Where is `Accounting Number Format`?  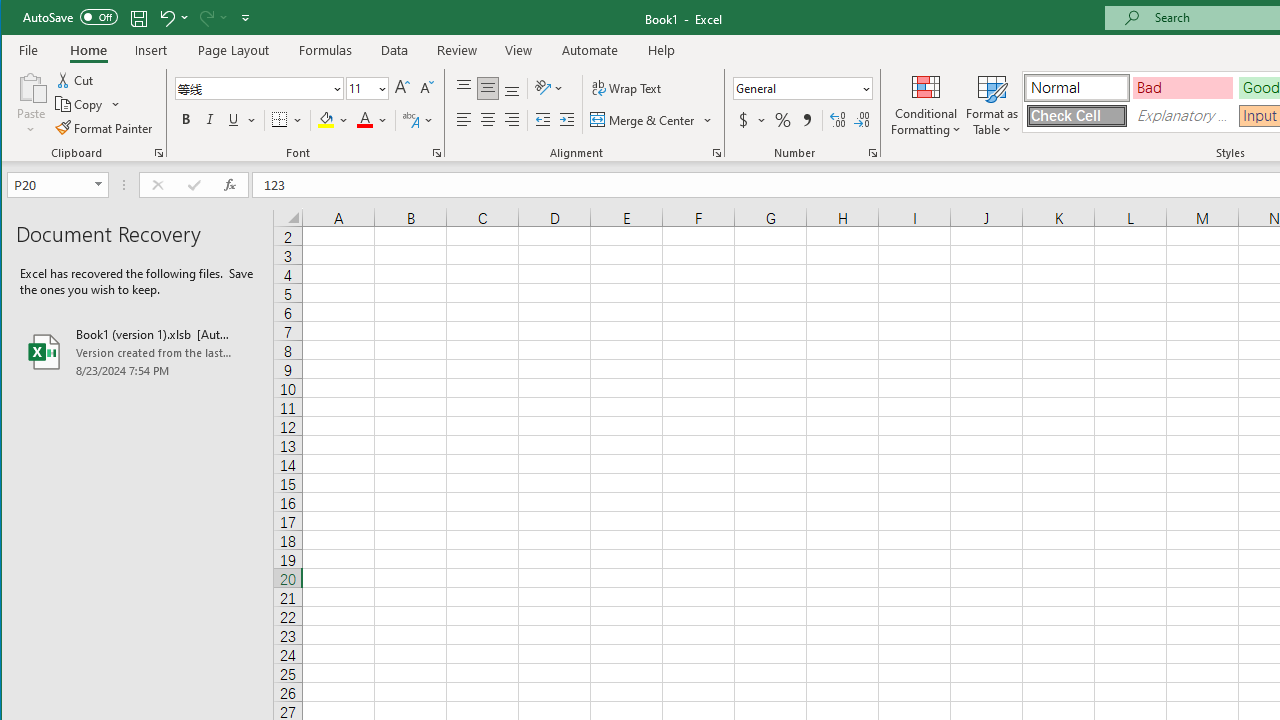 Accounting Number Format is located at coordinates (752, 120).